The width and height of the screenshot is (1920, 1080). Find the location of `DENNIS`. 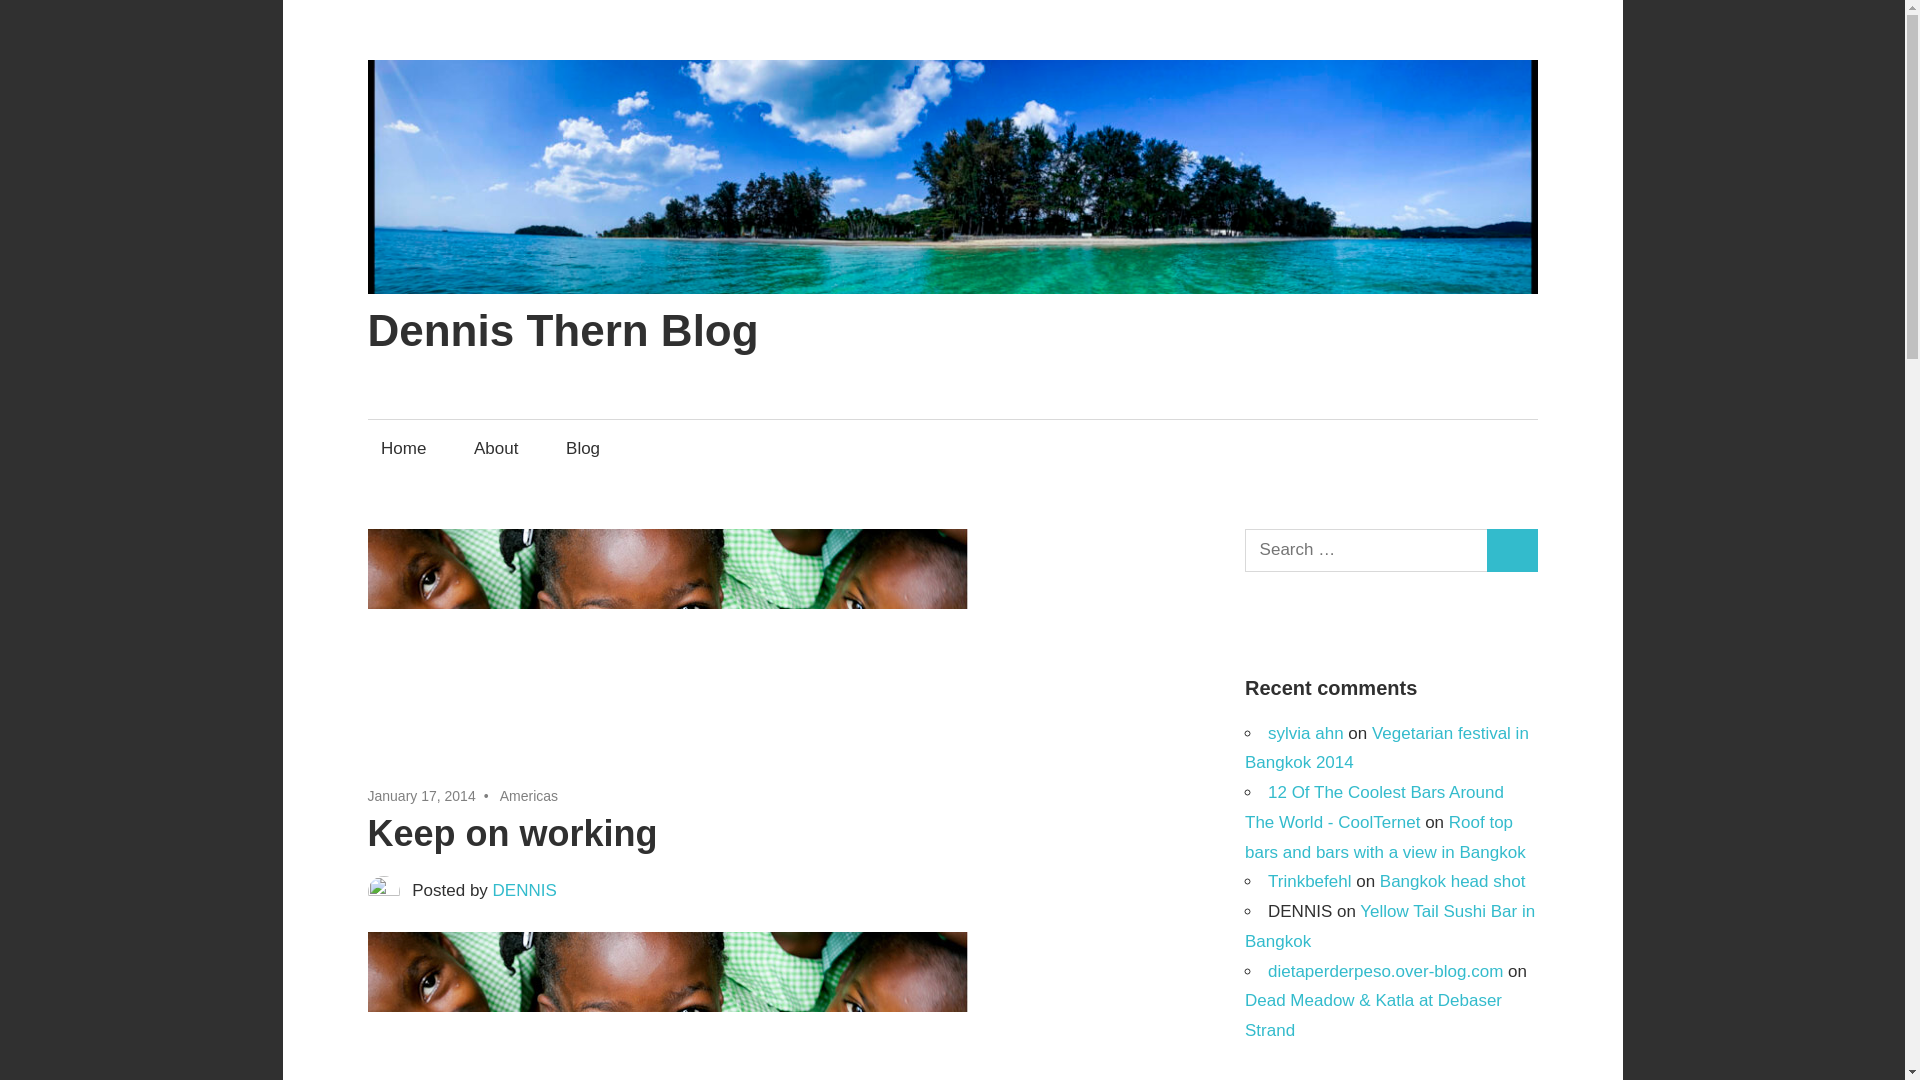

DENNIS is located at coordinates (524, 890).